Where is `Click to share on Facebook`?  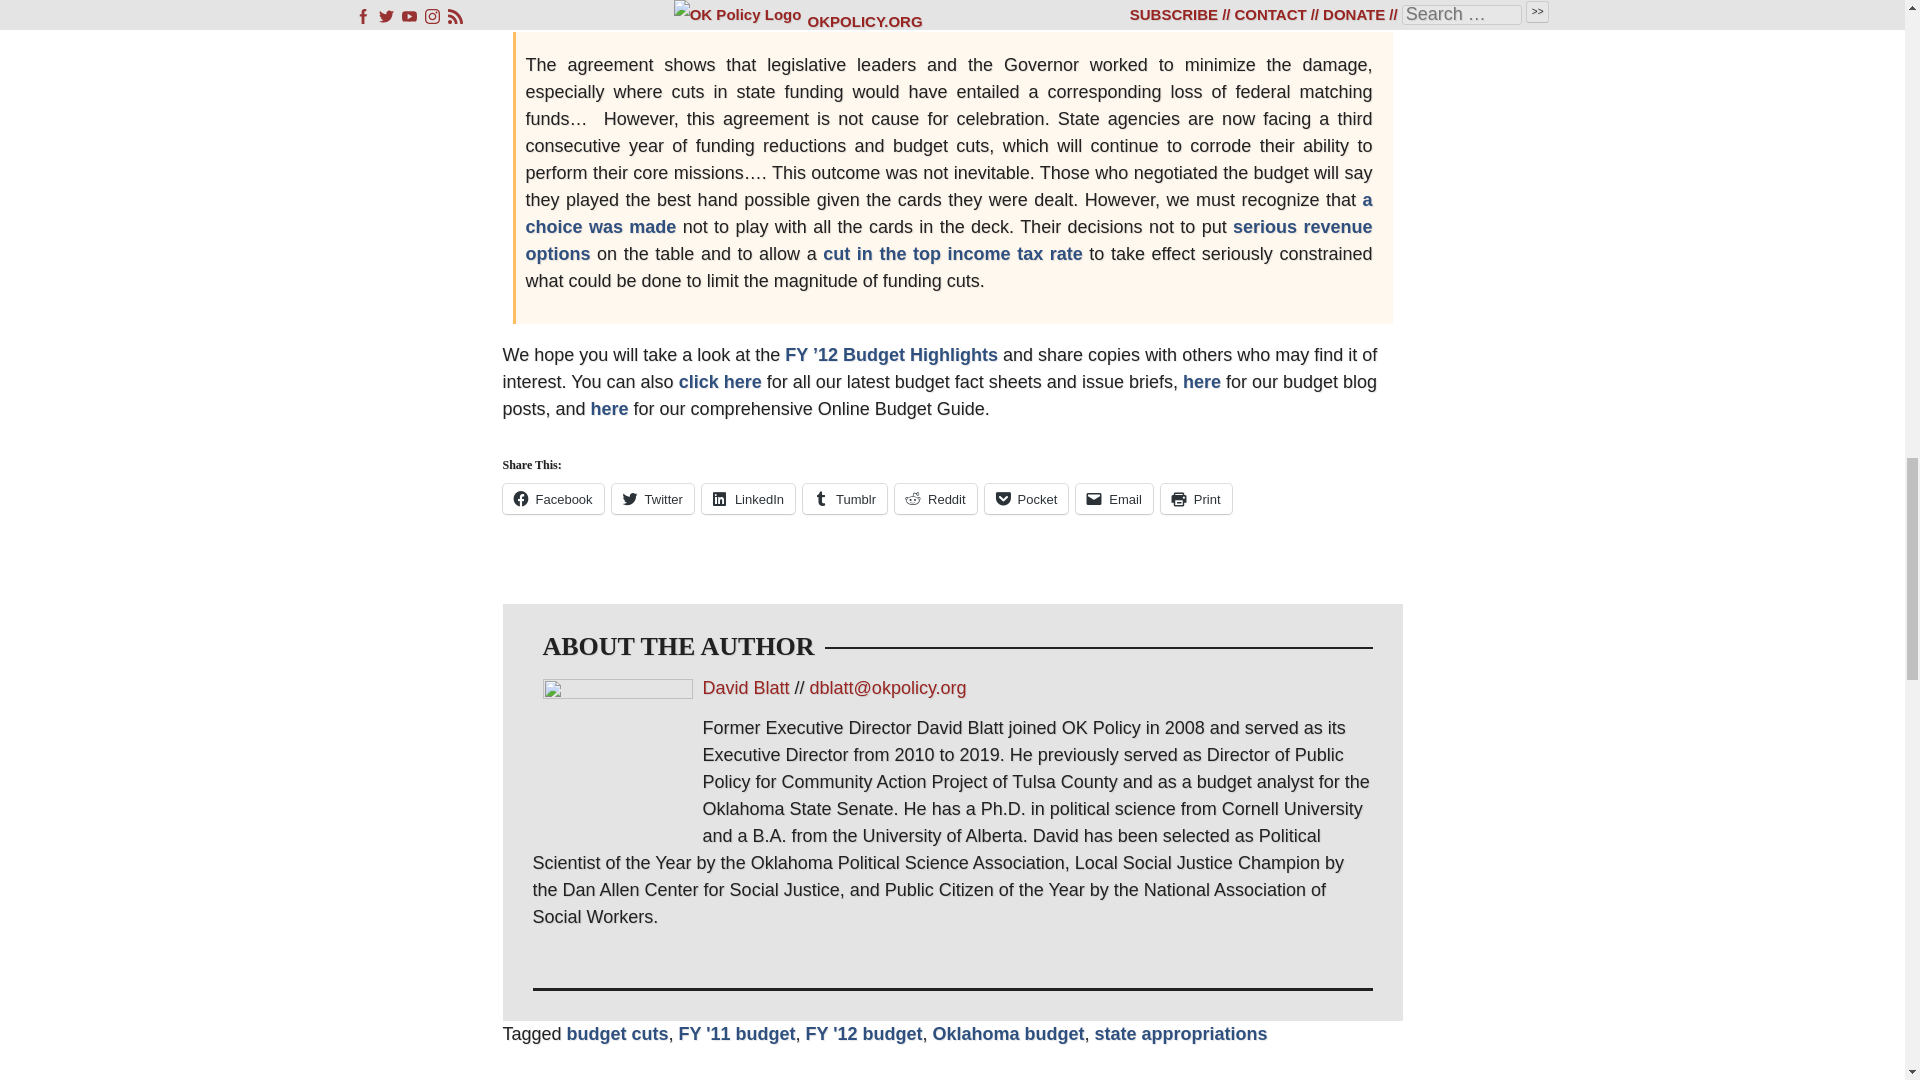 Click to share on Facebook is located at coordinates (552, 498).